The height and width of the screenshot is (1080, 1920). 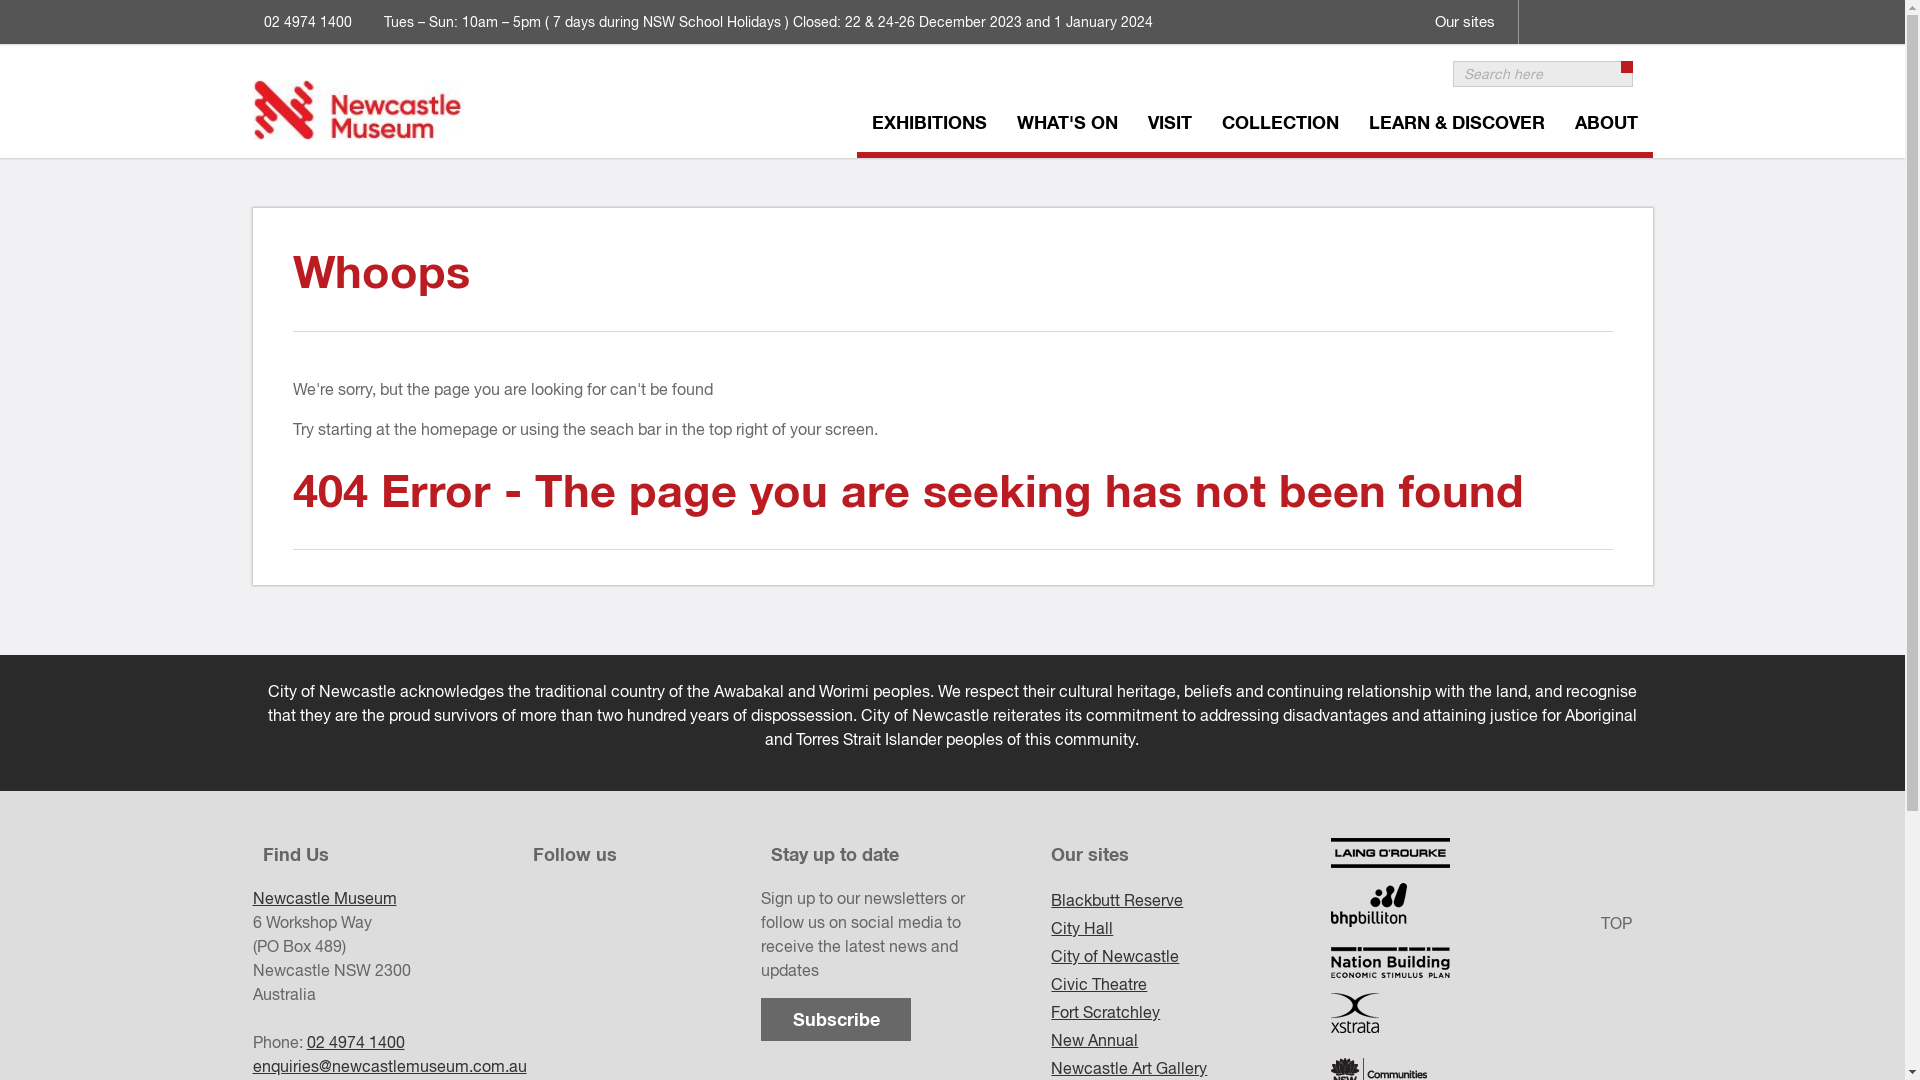 I want to click on ABOUT, so click(x=1606, y=126).